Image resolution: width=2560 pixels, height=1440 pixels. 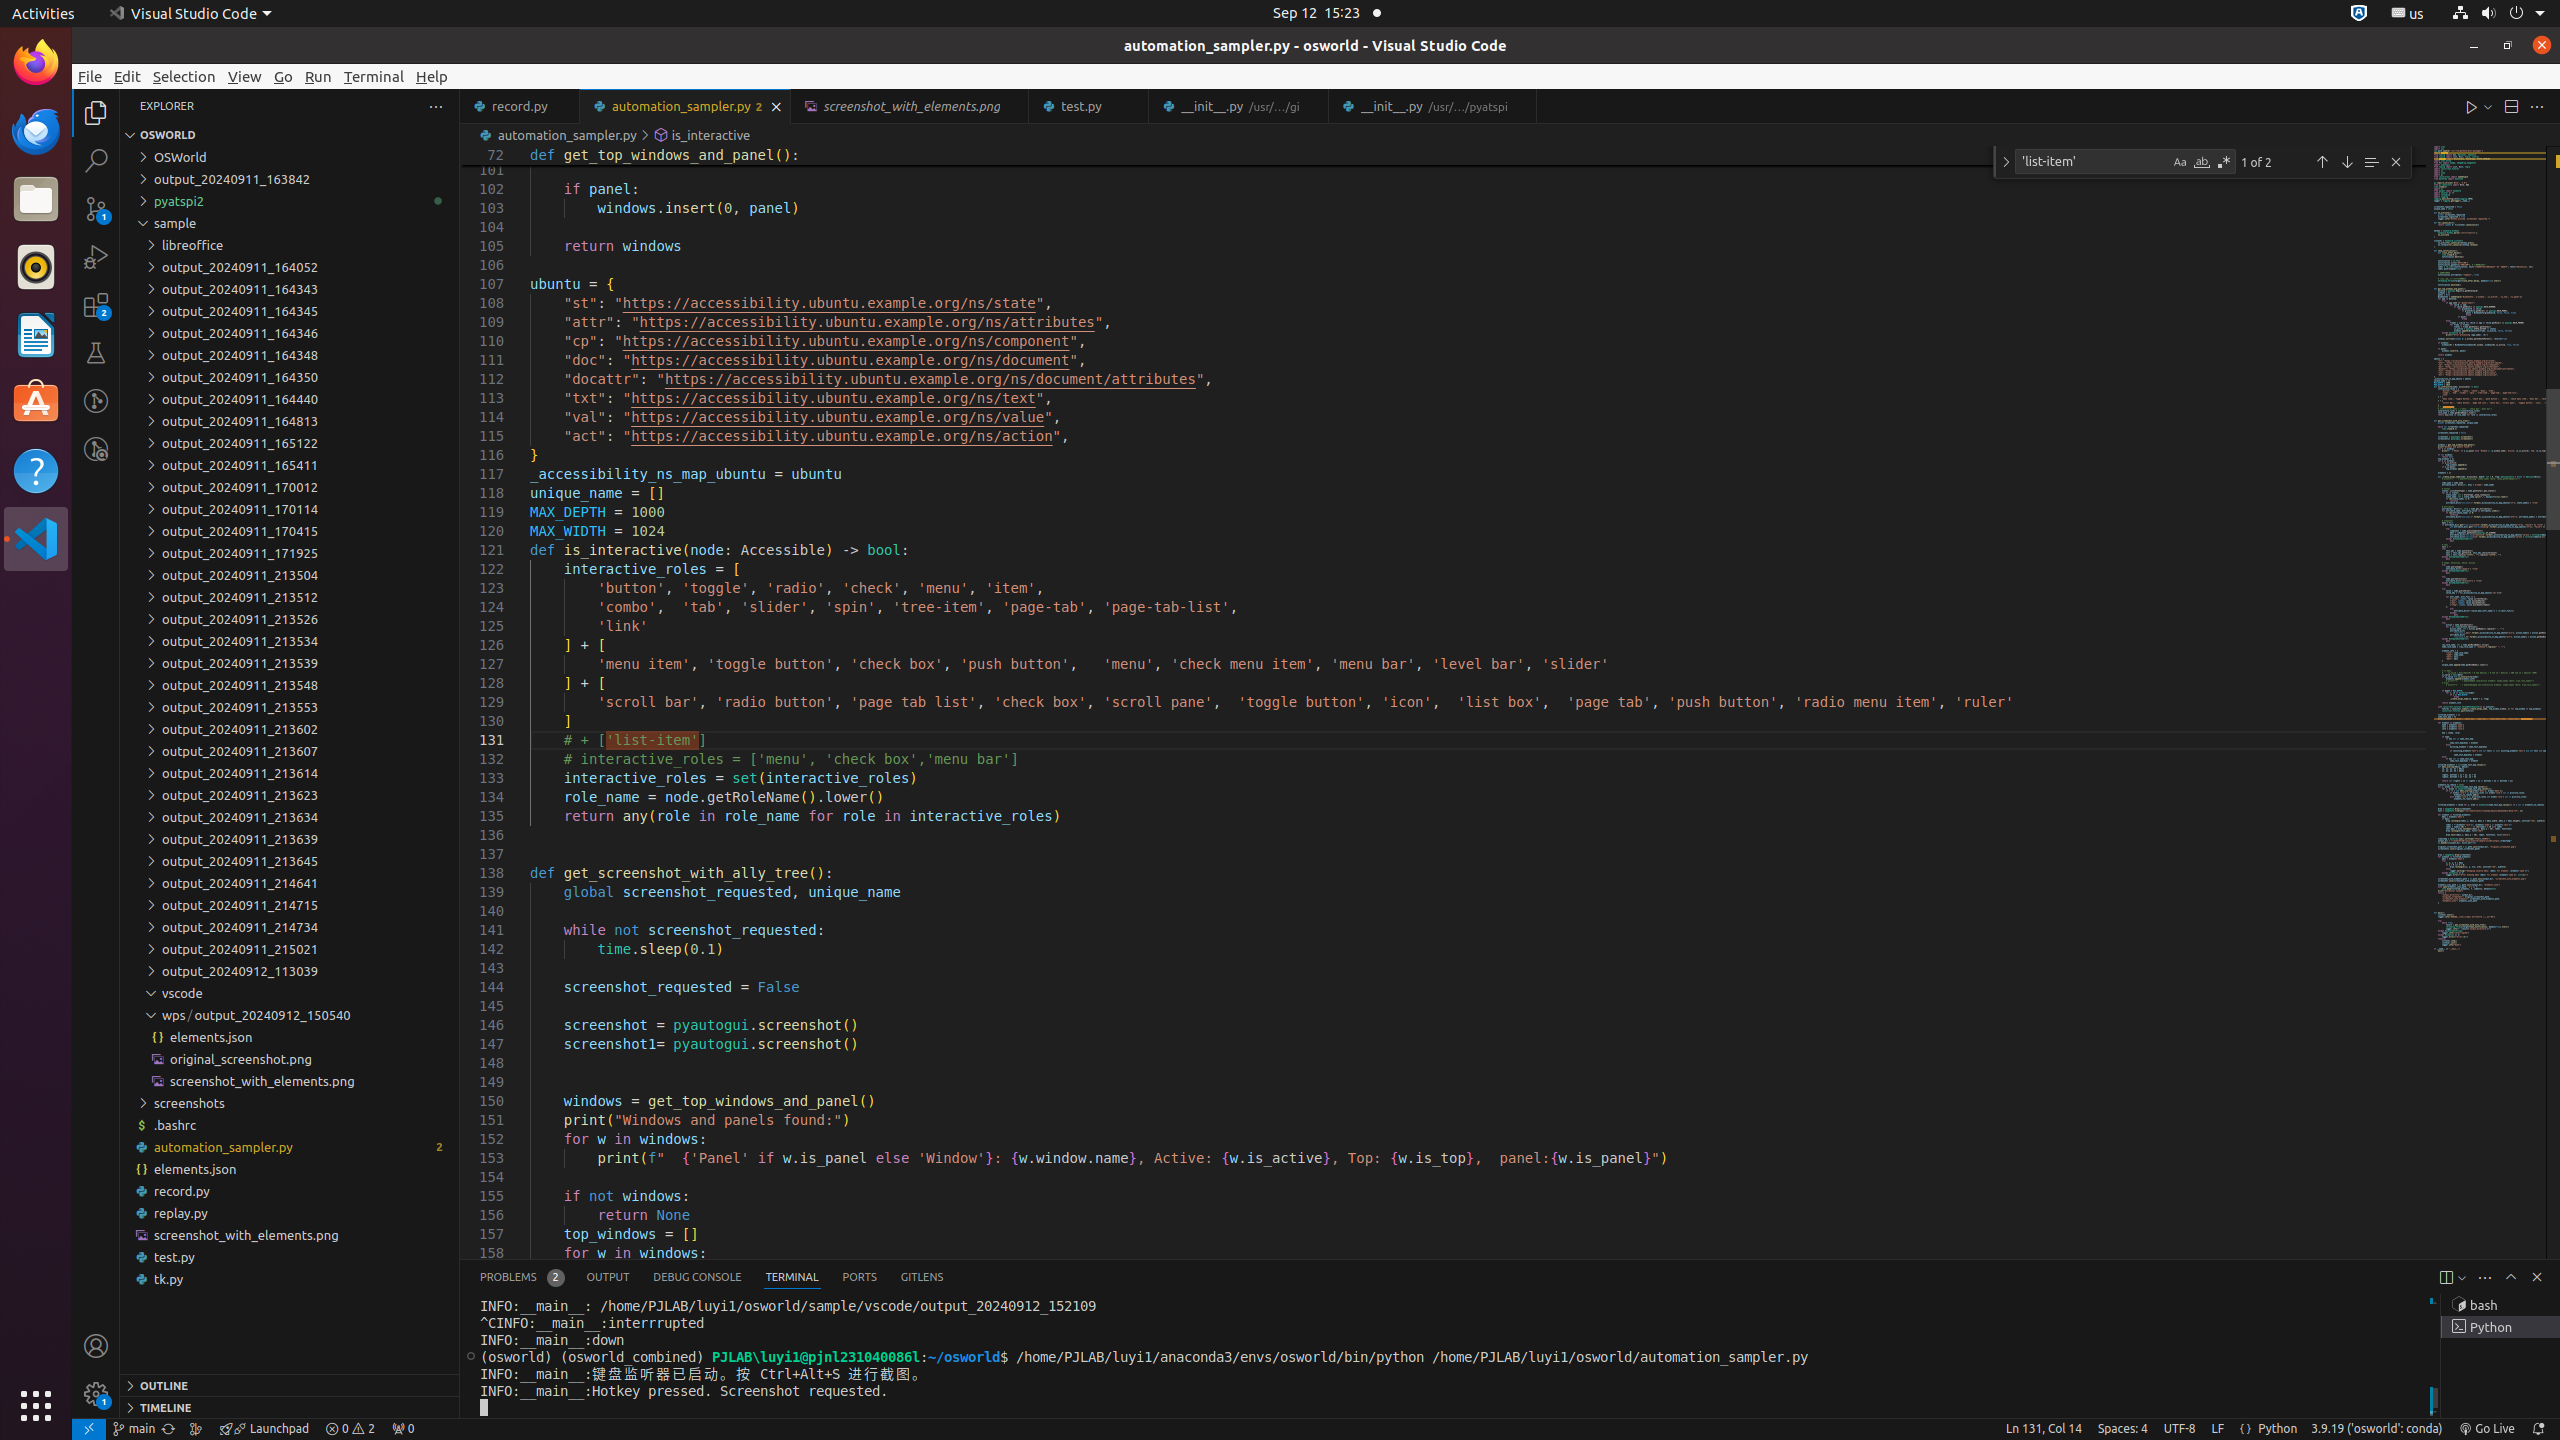 What do you see at coordinates (290, 1257) in the screenshot?
I see `test.py` at bounding box center [290, 1257].